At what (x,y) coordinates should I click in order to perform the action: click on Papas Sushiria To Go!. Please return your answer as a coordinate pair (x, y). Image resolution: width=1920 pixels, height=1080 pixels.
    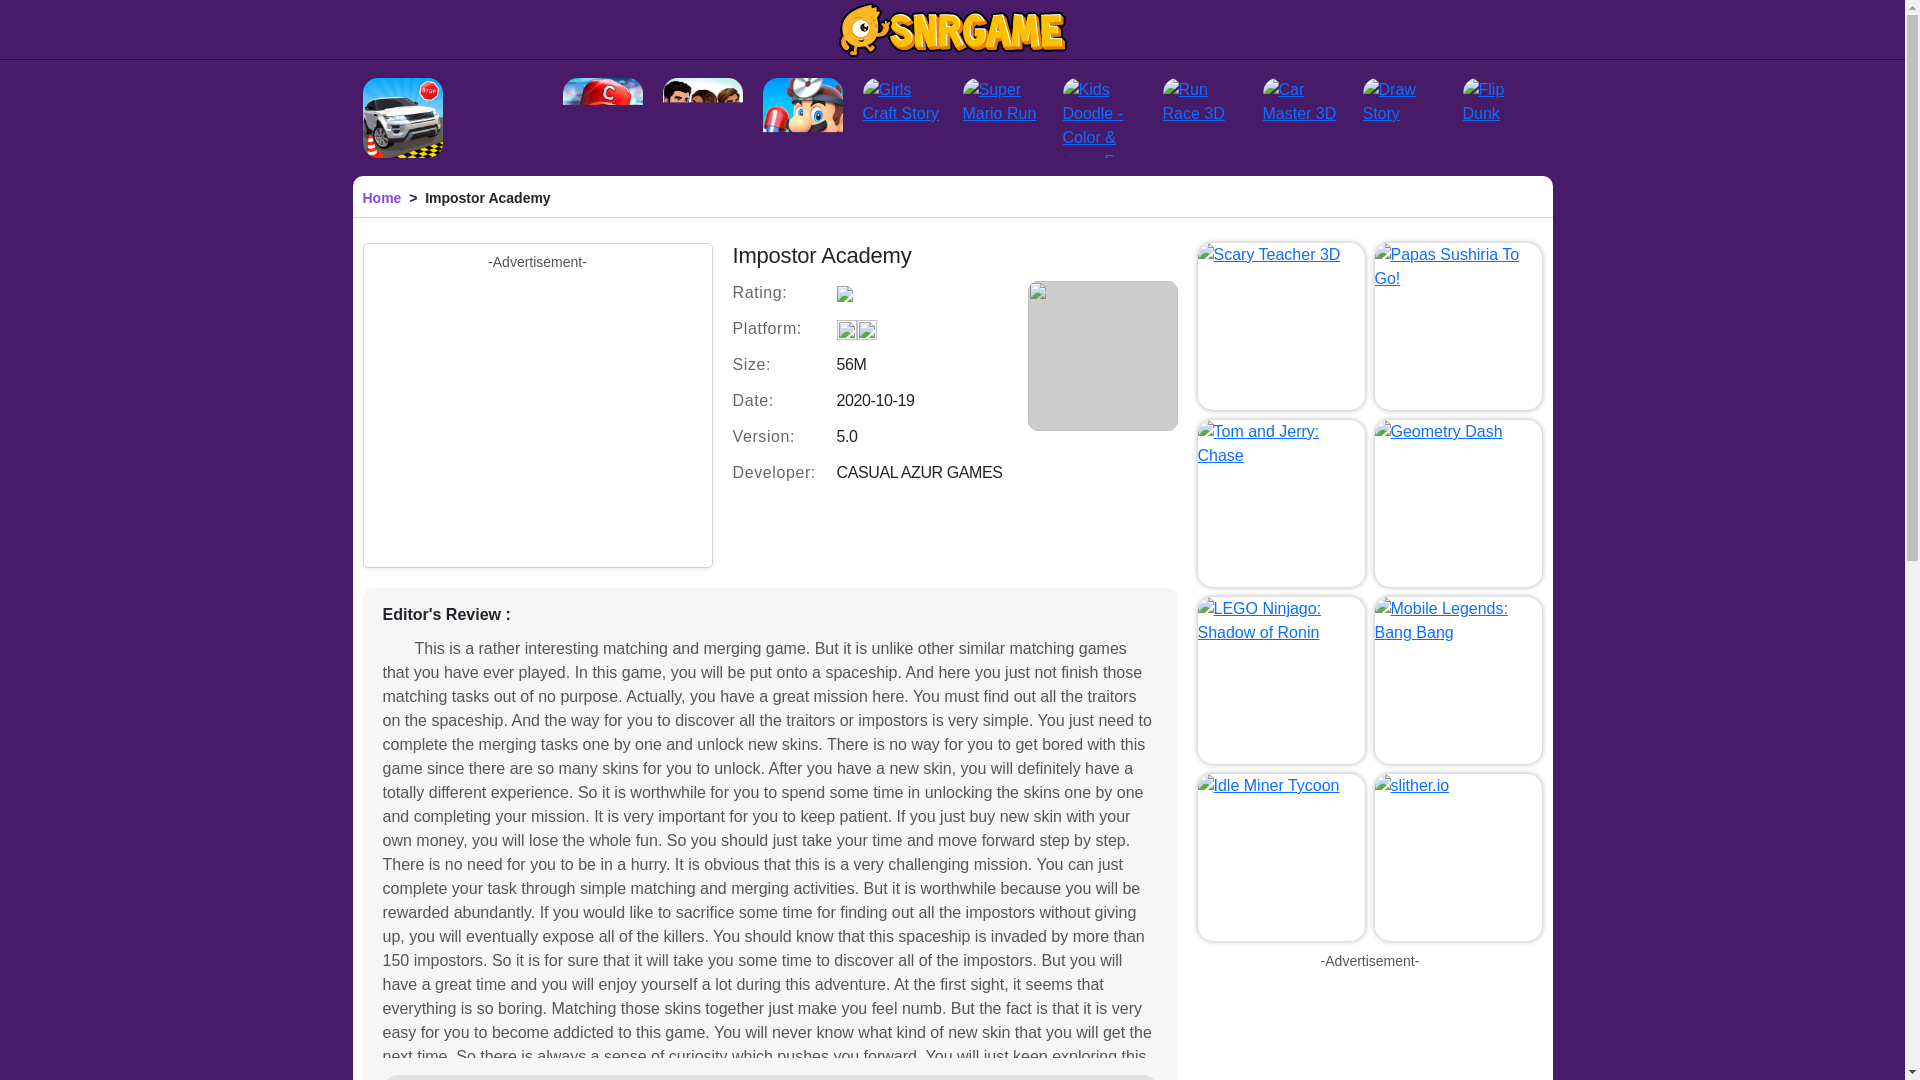
    Looking at the image, I should click on (1458, 326).